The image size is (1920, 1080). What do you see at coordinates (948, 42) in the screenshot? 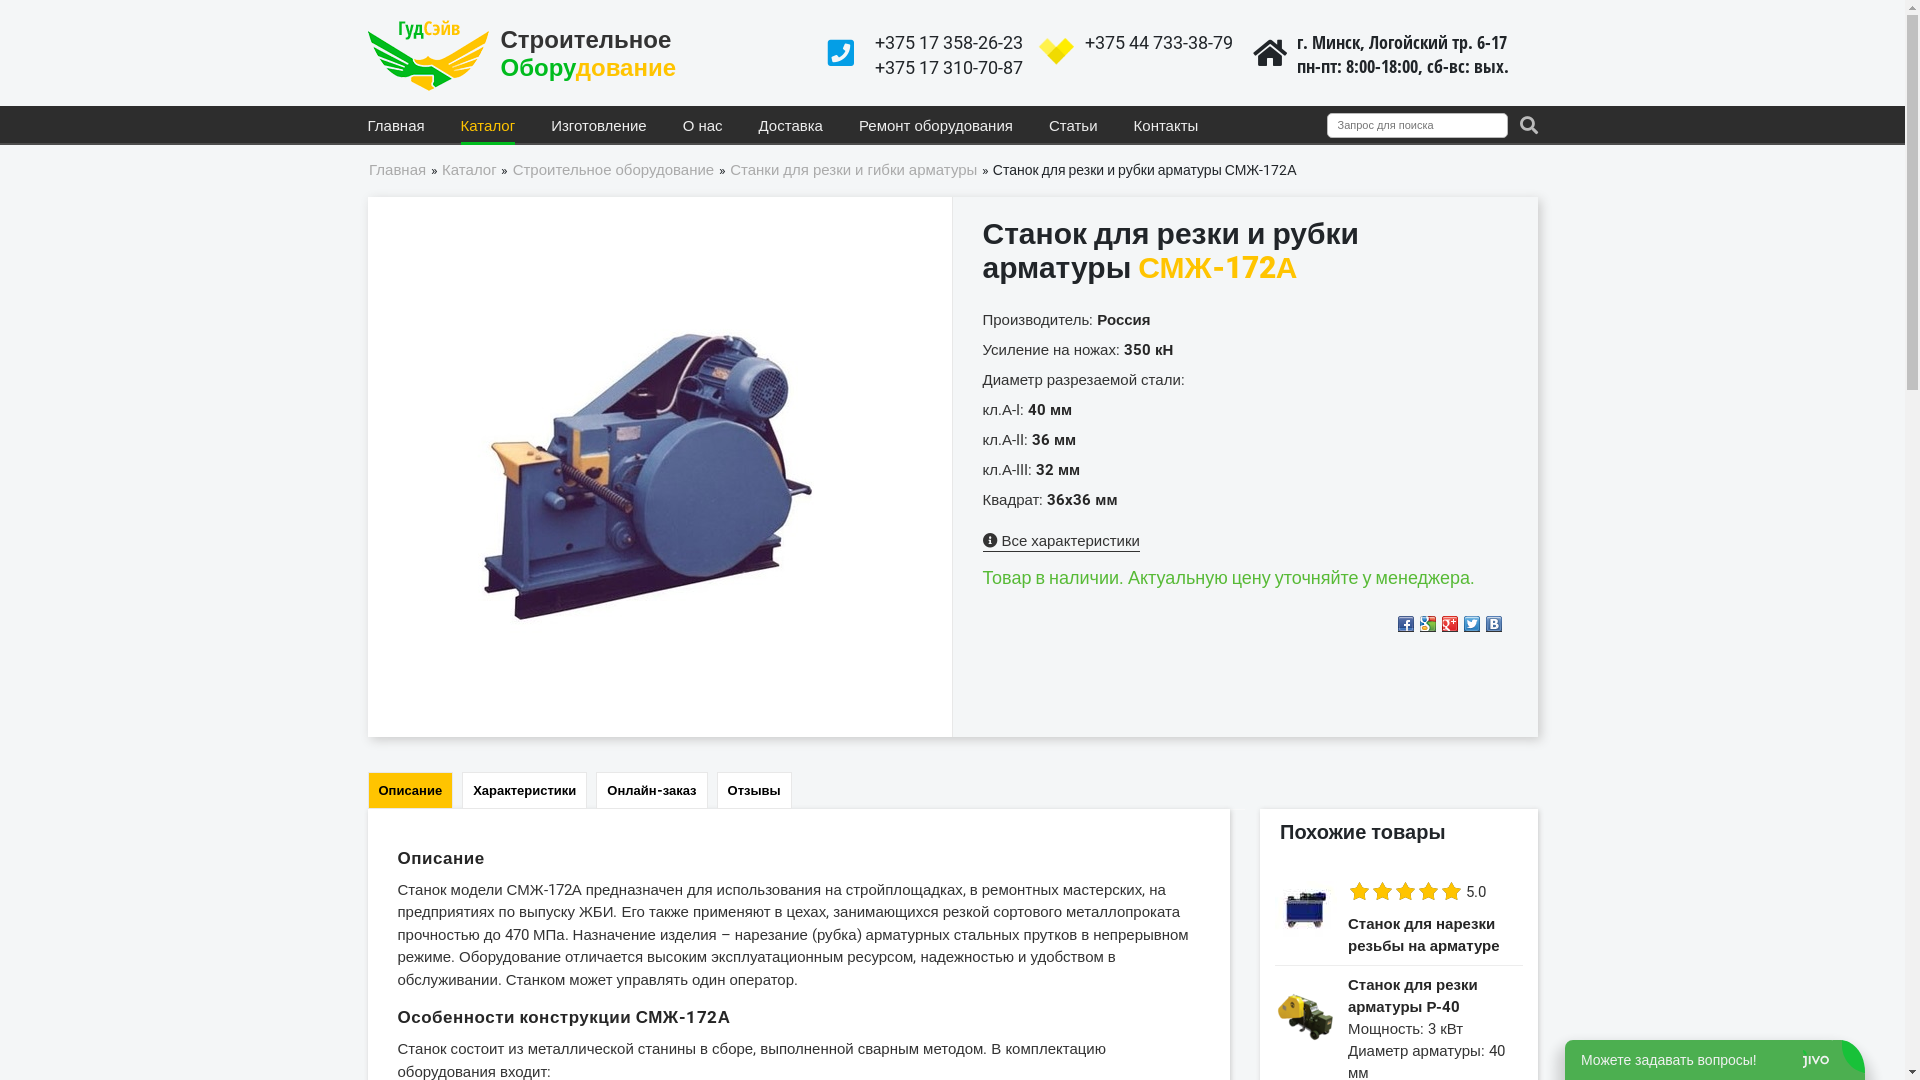
I see `+375 17 358-26-23` at bounding box center [948, 42].